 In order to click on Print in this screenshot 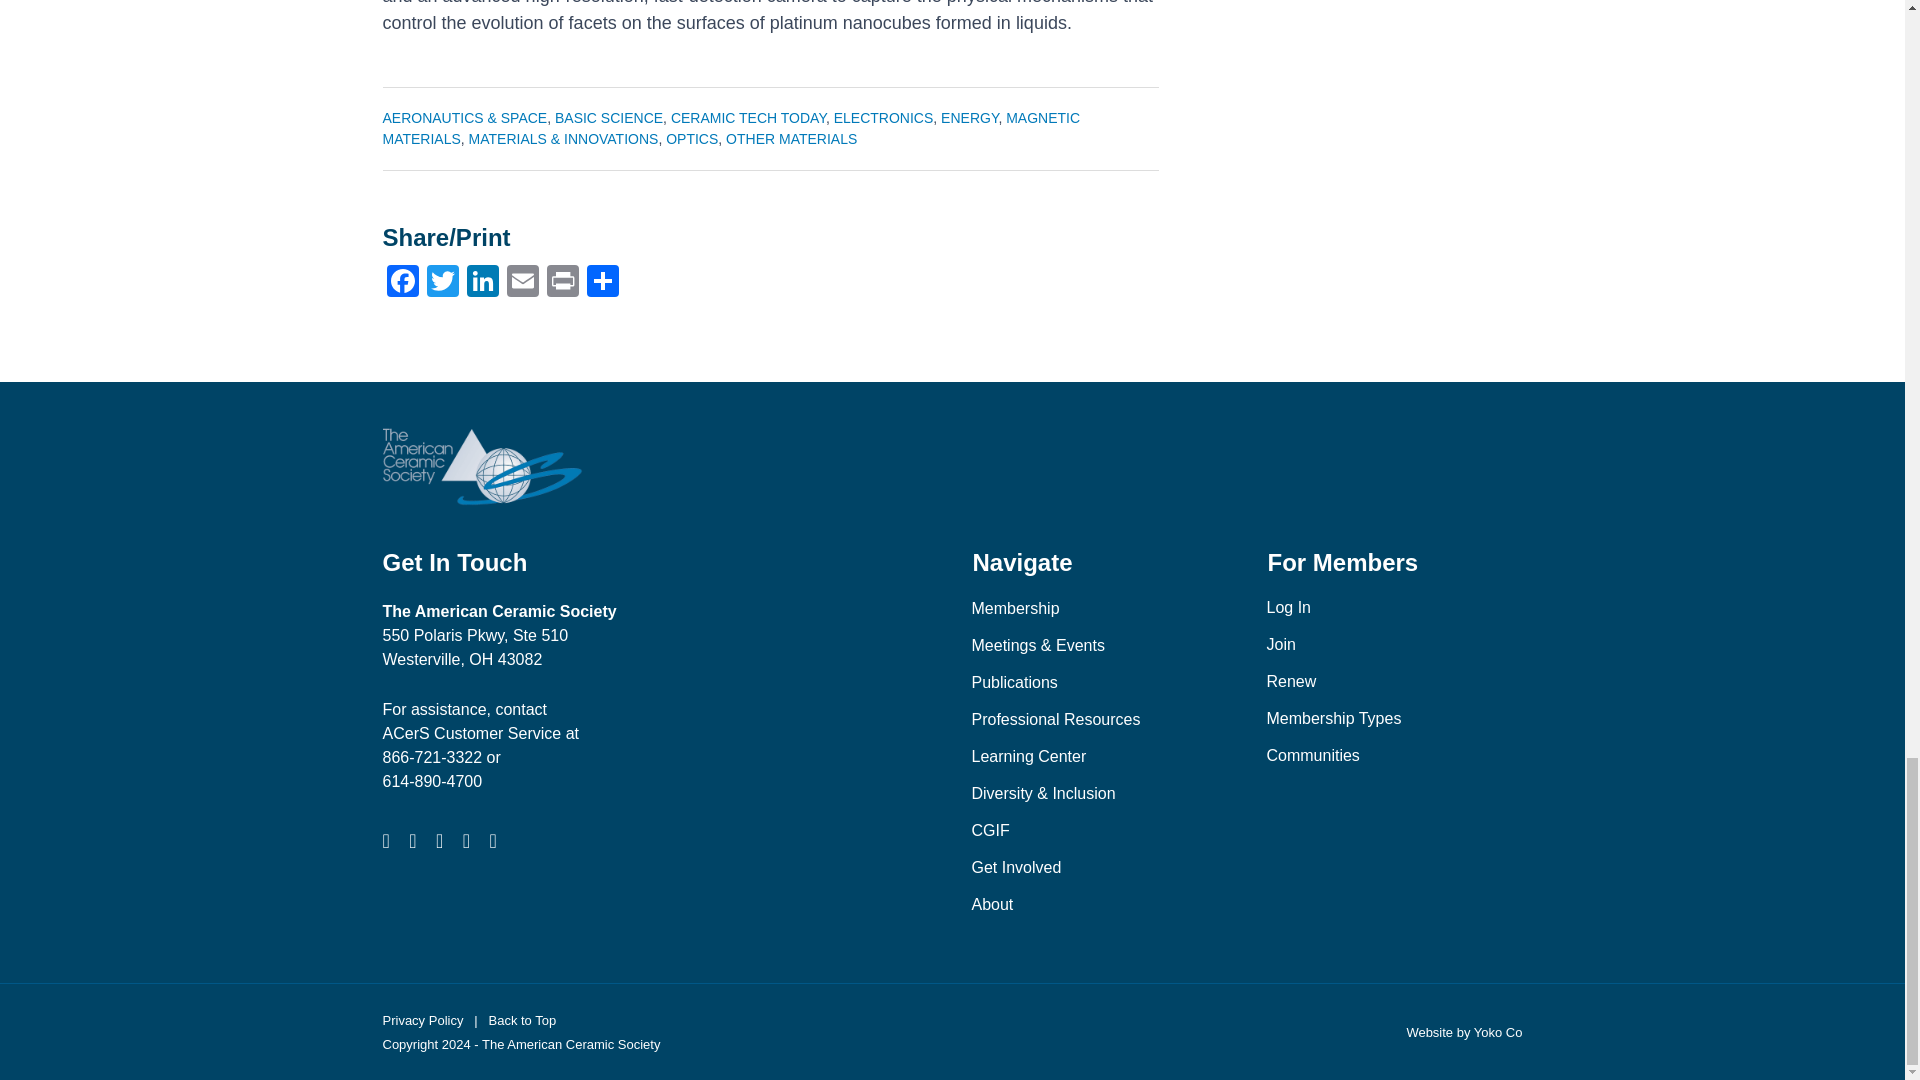, I will do `click(561, 283)`.